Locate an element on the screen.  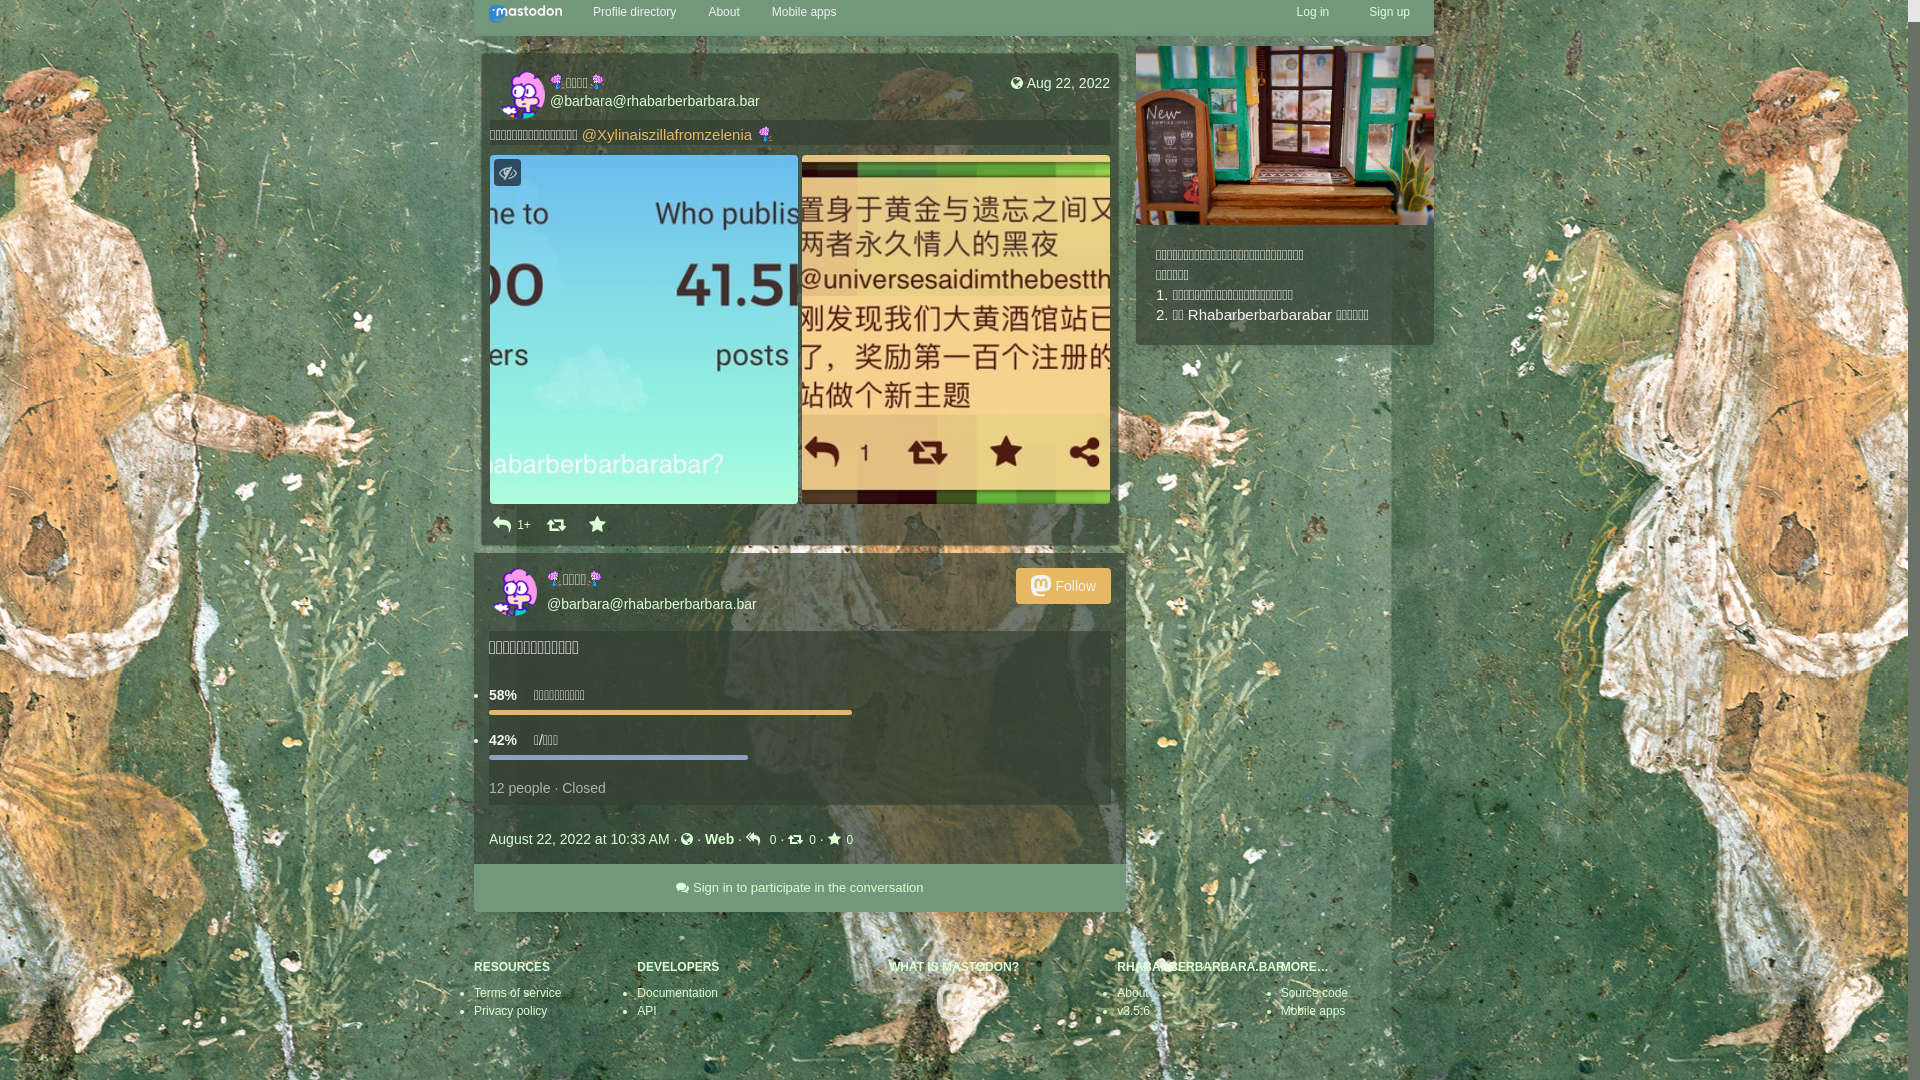
Mobile apps is located at coordinates (1314, 1033).